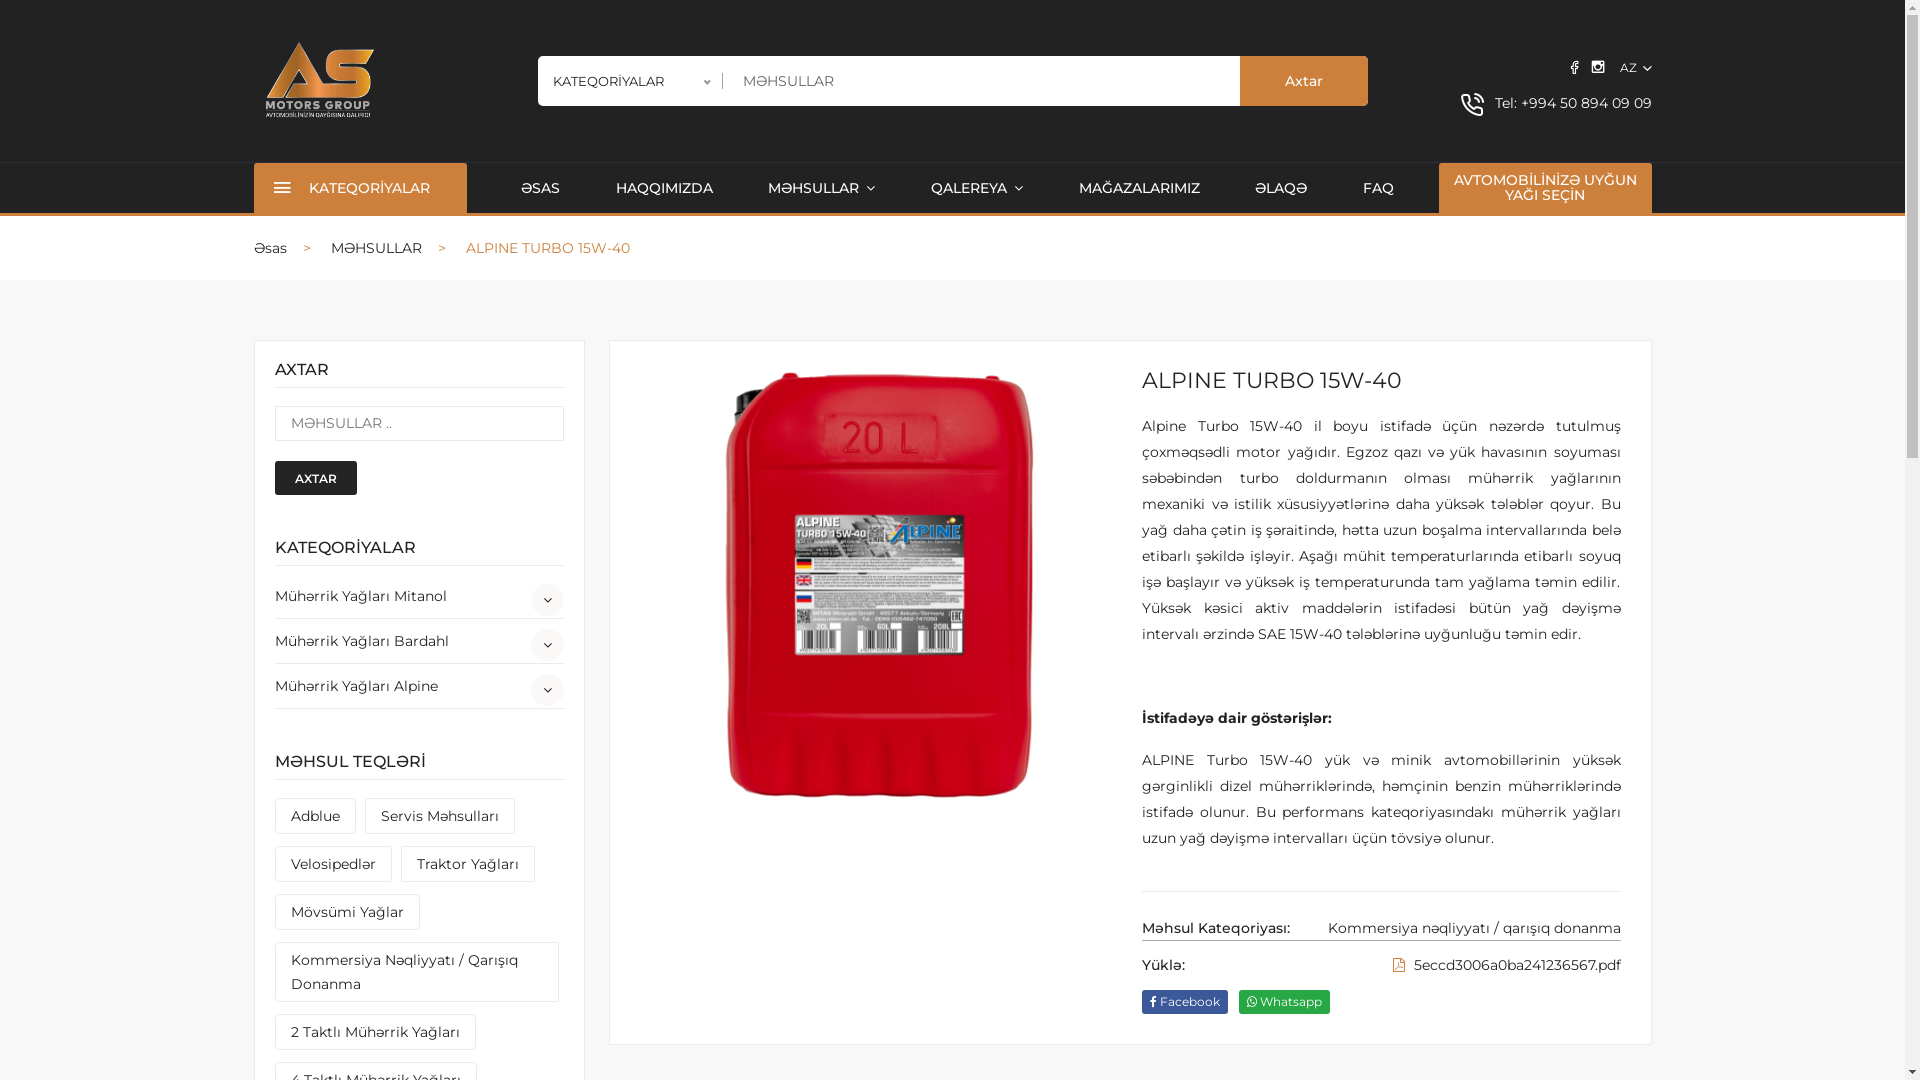 This screenshot has width=1920, height=1080. What do you see at coordinates (1636, 68) in the screenshot?
I see `AZ` at bounding box center [1636, 68].